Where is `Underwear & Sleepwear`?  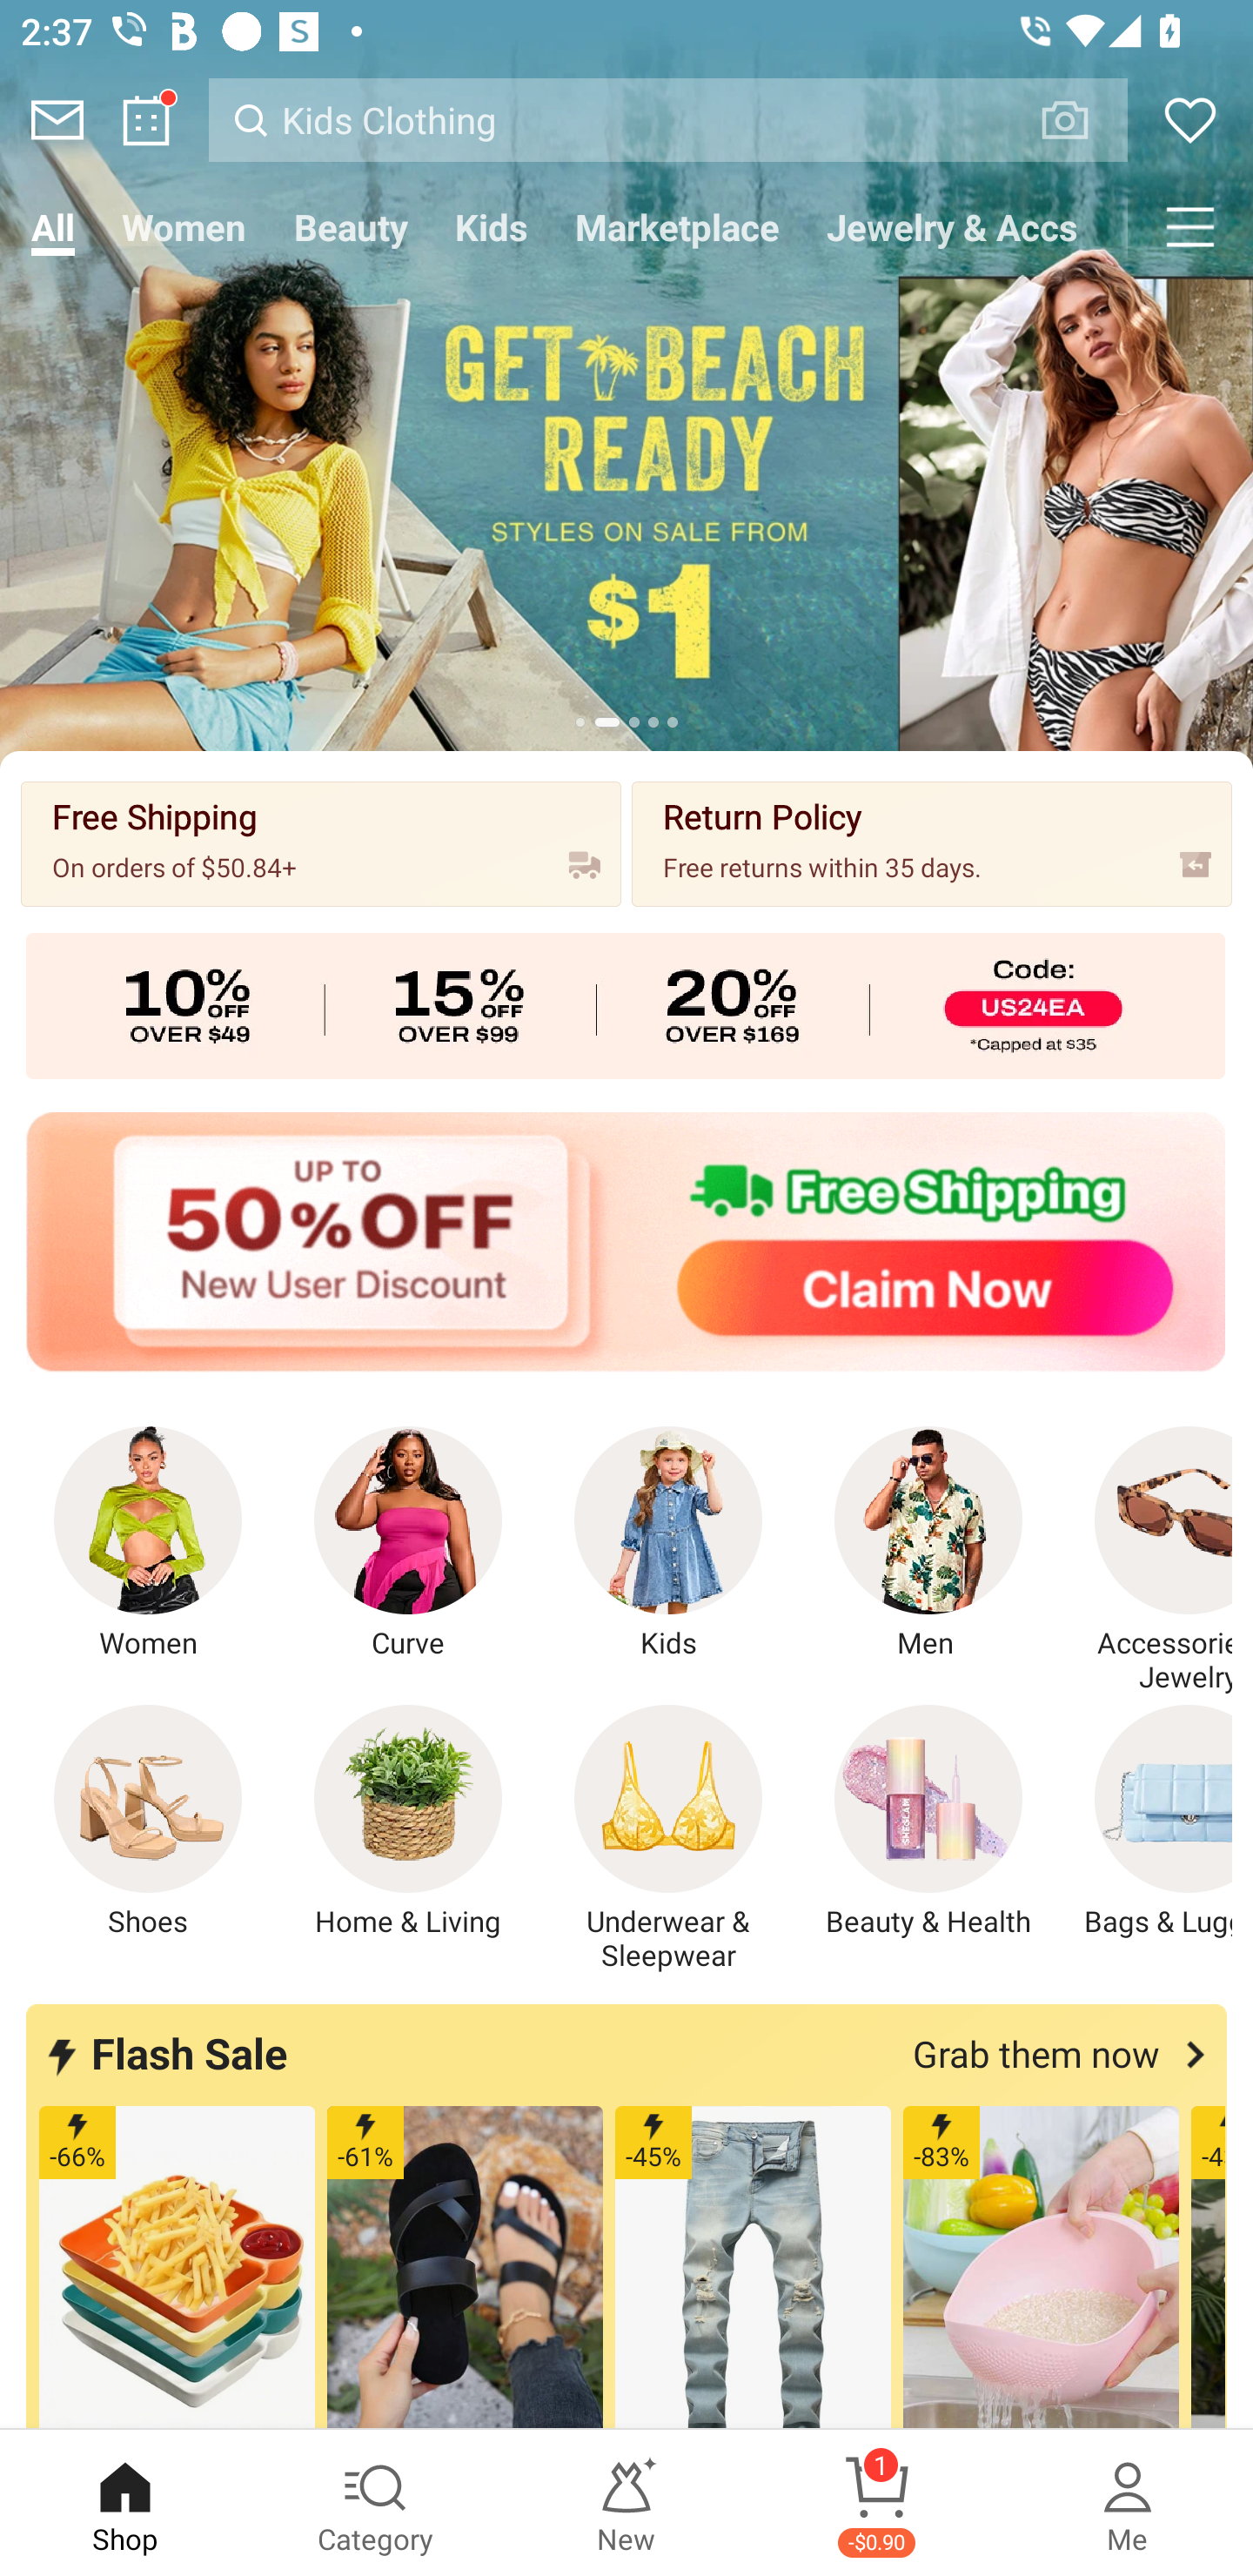 Underwear & Sleepwear is located at coordinates (668, 1839).